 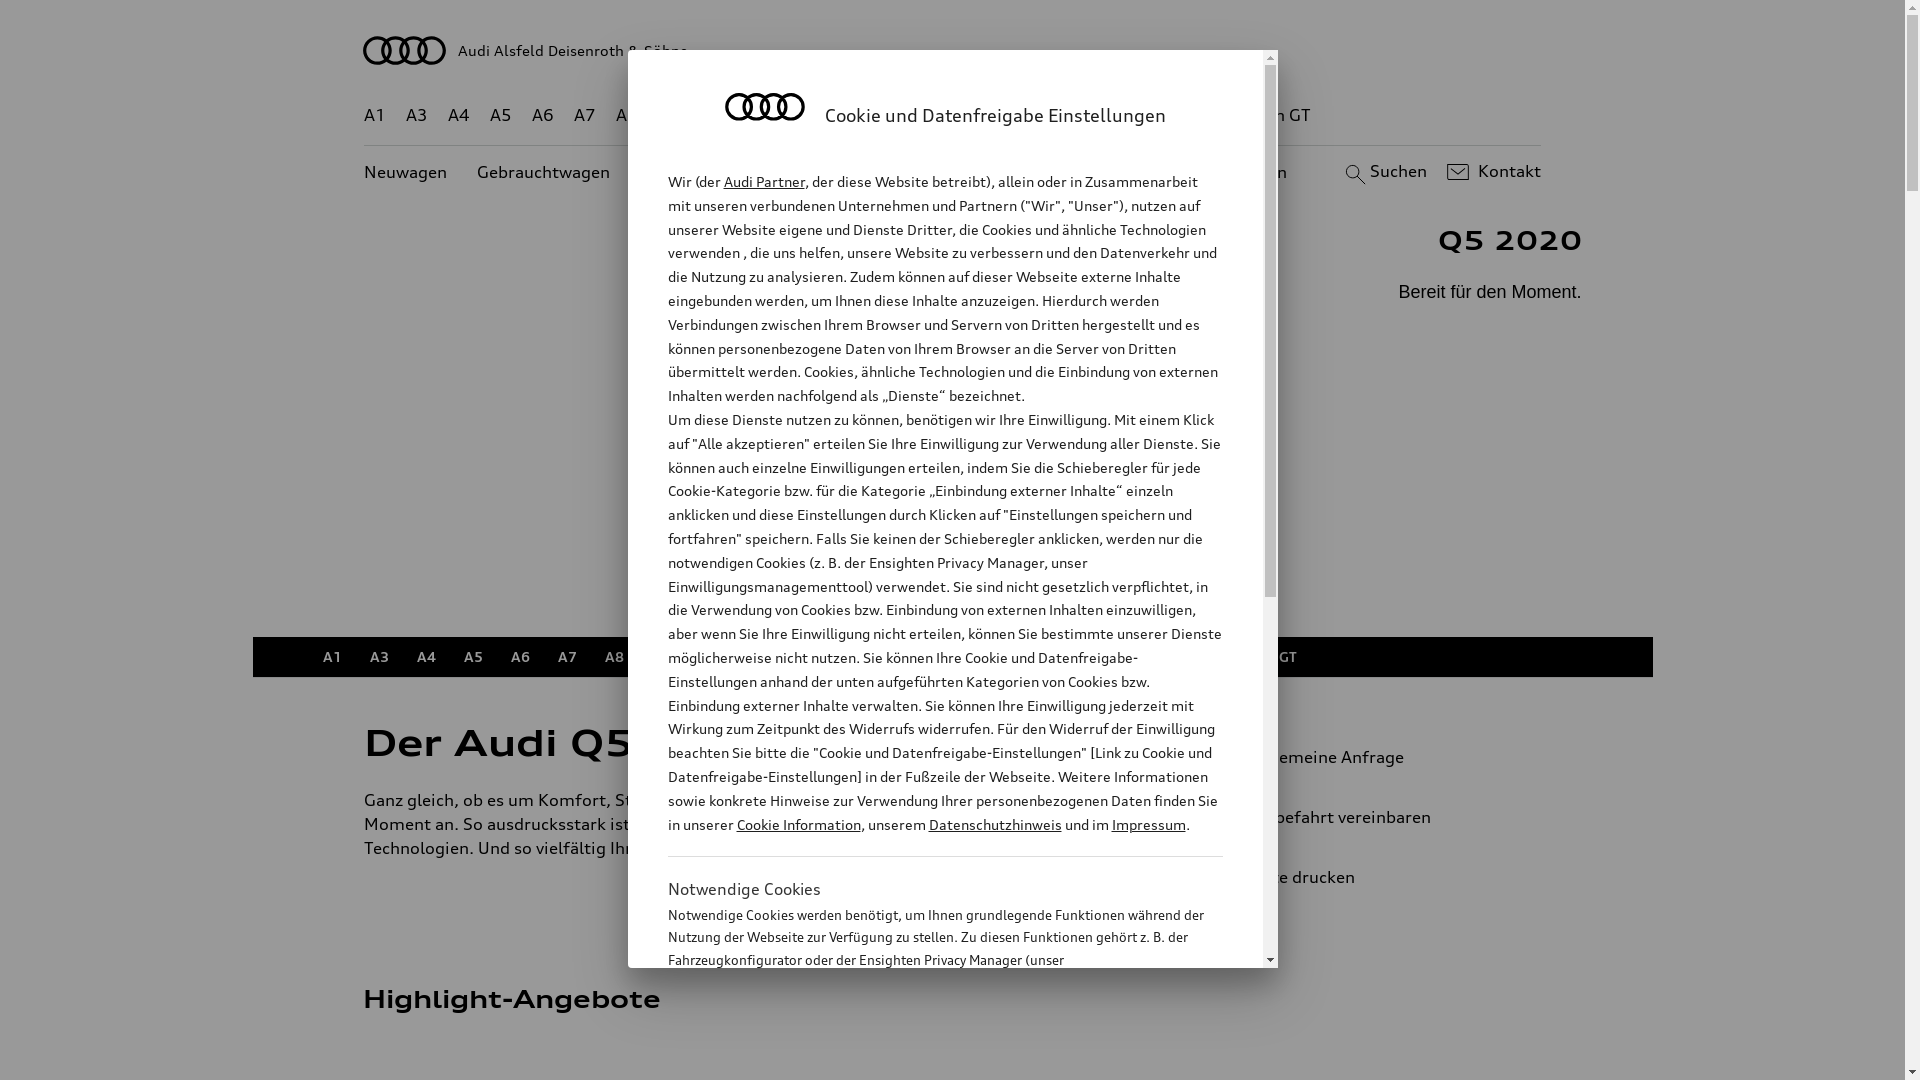 I want to click on A3, so click(x=417, y=116).